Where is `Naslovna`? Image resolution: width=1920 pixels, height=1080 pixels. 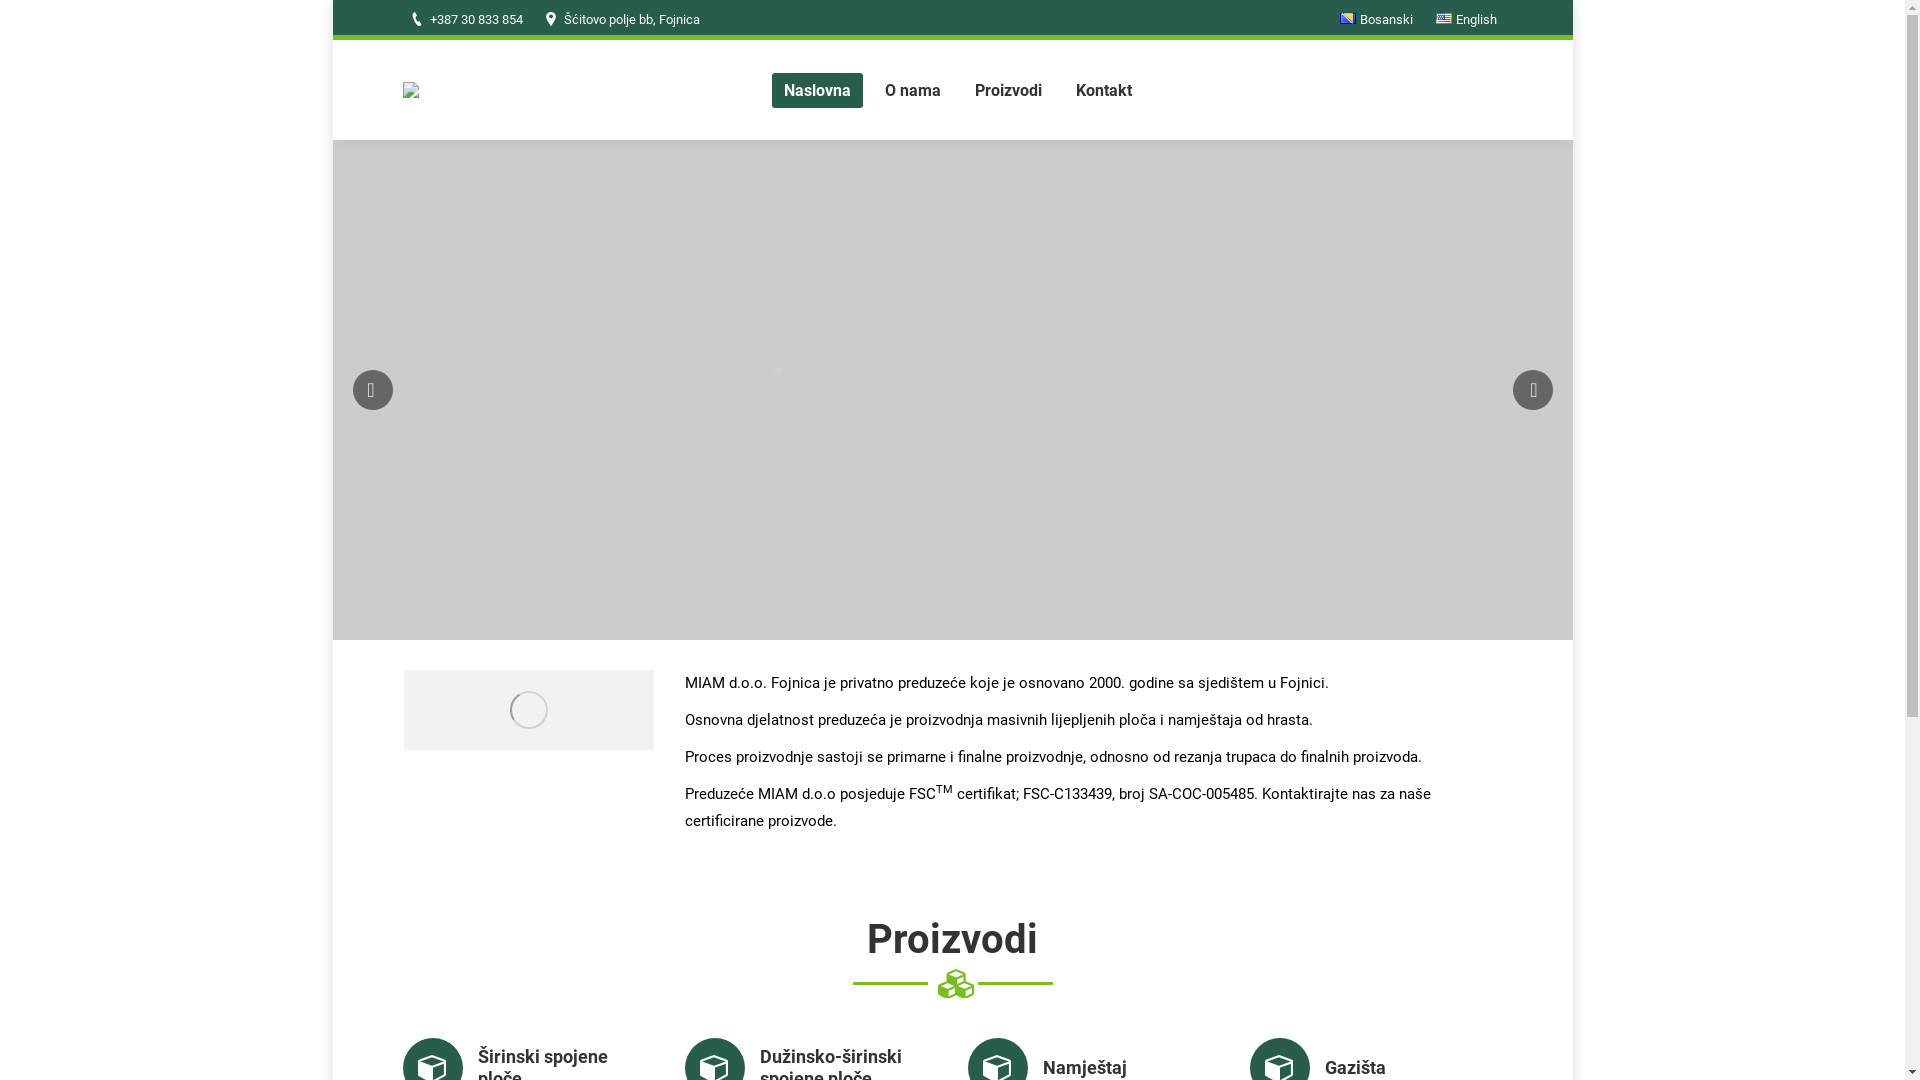 Naslovna is located at coordinates (818, 90).